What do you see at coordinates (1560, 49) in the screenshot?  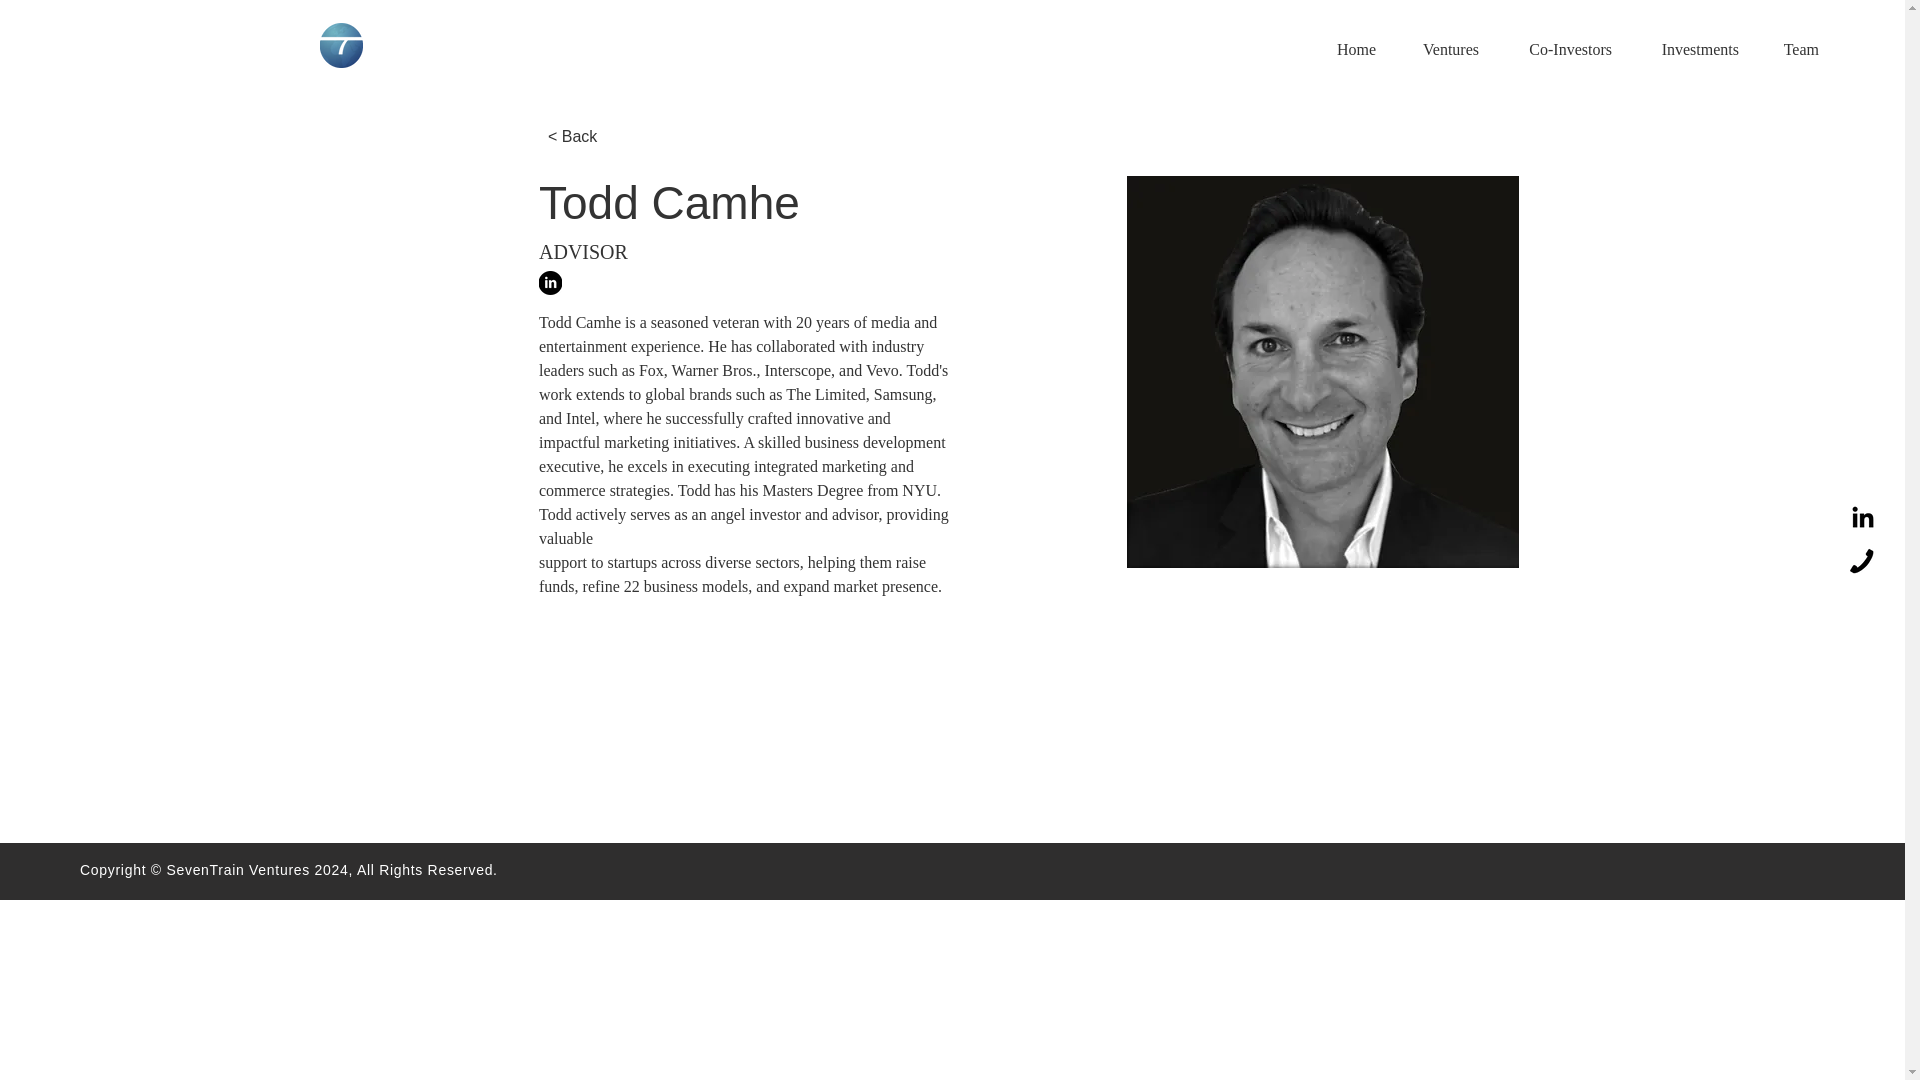 I see `Co-Investors` at bounding box center [1560, 49].